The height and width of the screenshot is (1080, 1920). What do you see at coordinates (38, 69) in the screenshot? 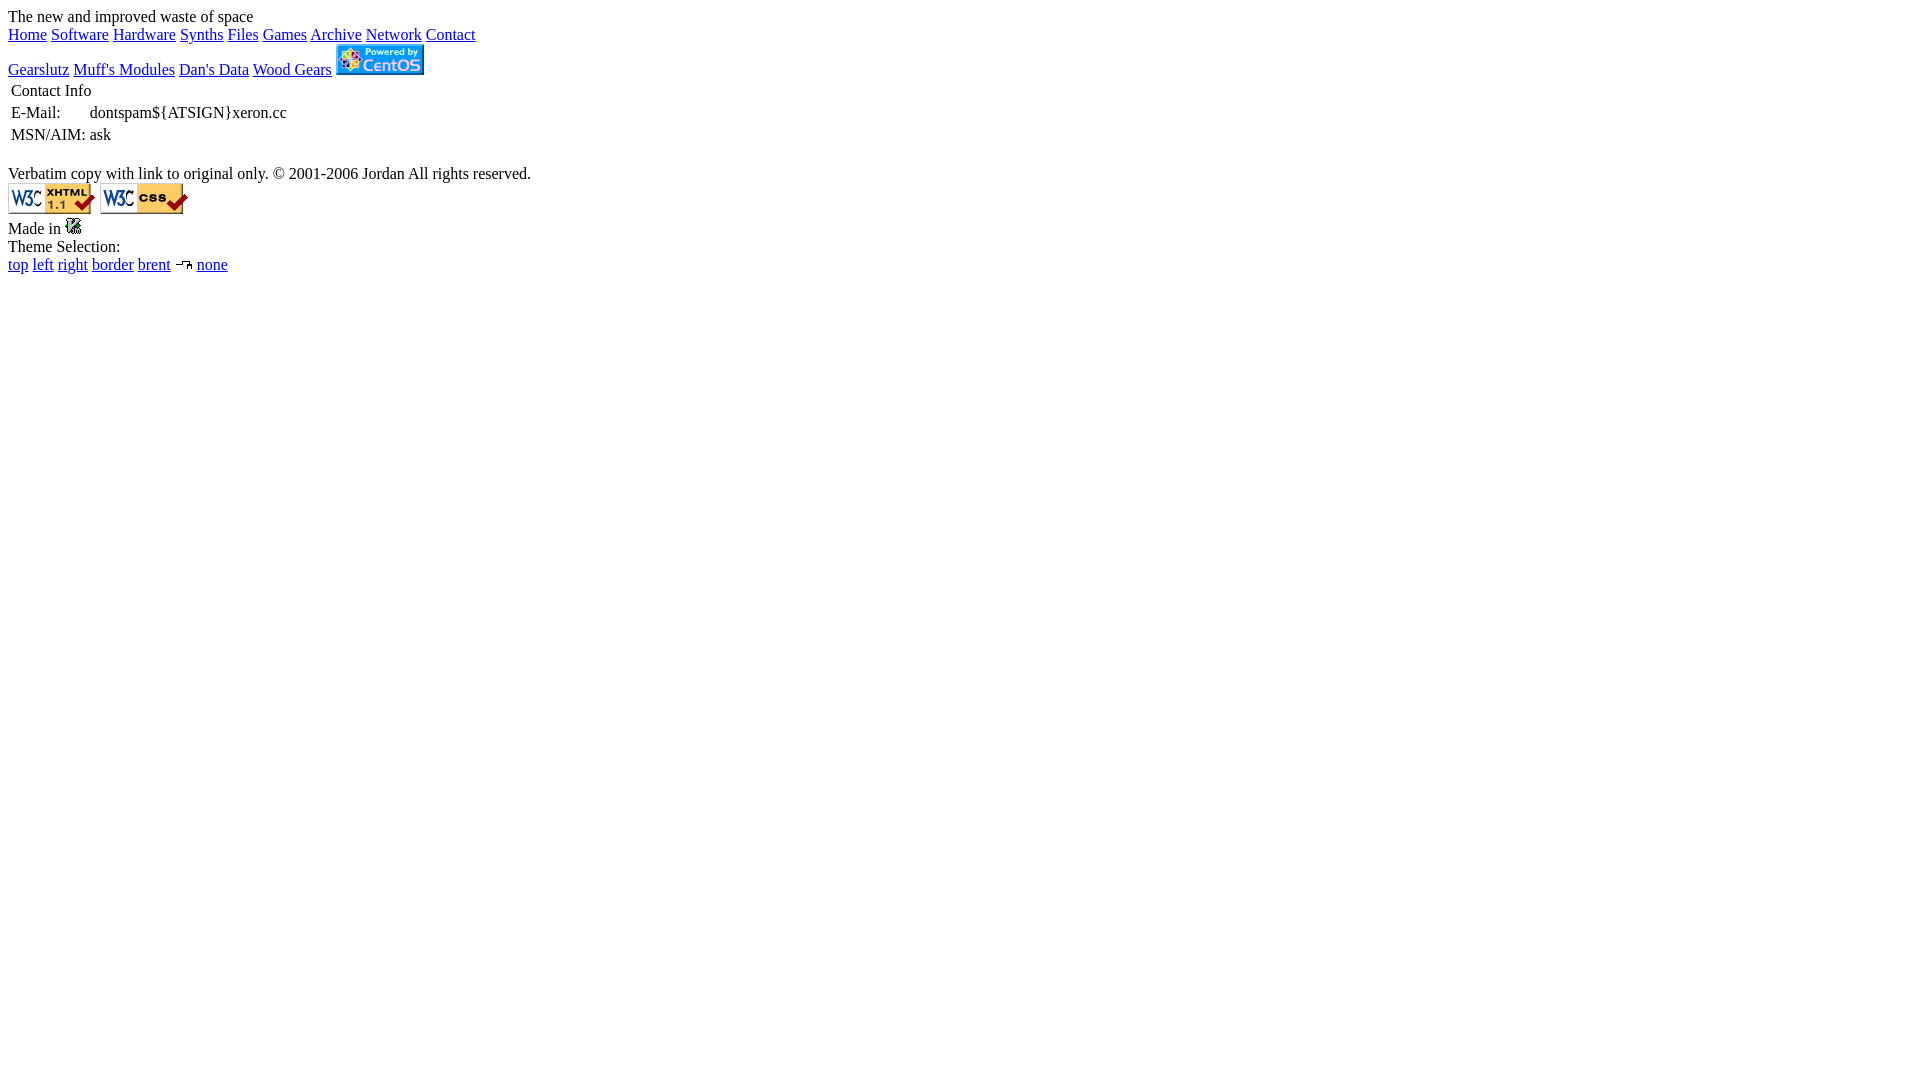
I see `Gearslutz` at bounding box center [38, 69].